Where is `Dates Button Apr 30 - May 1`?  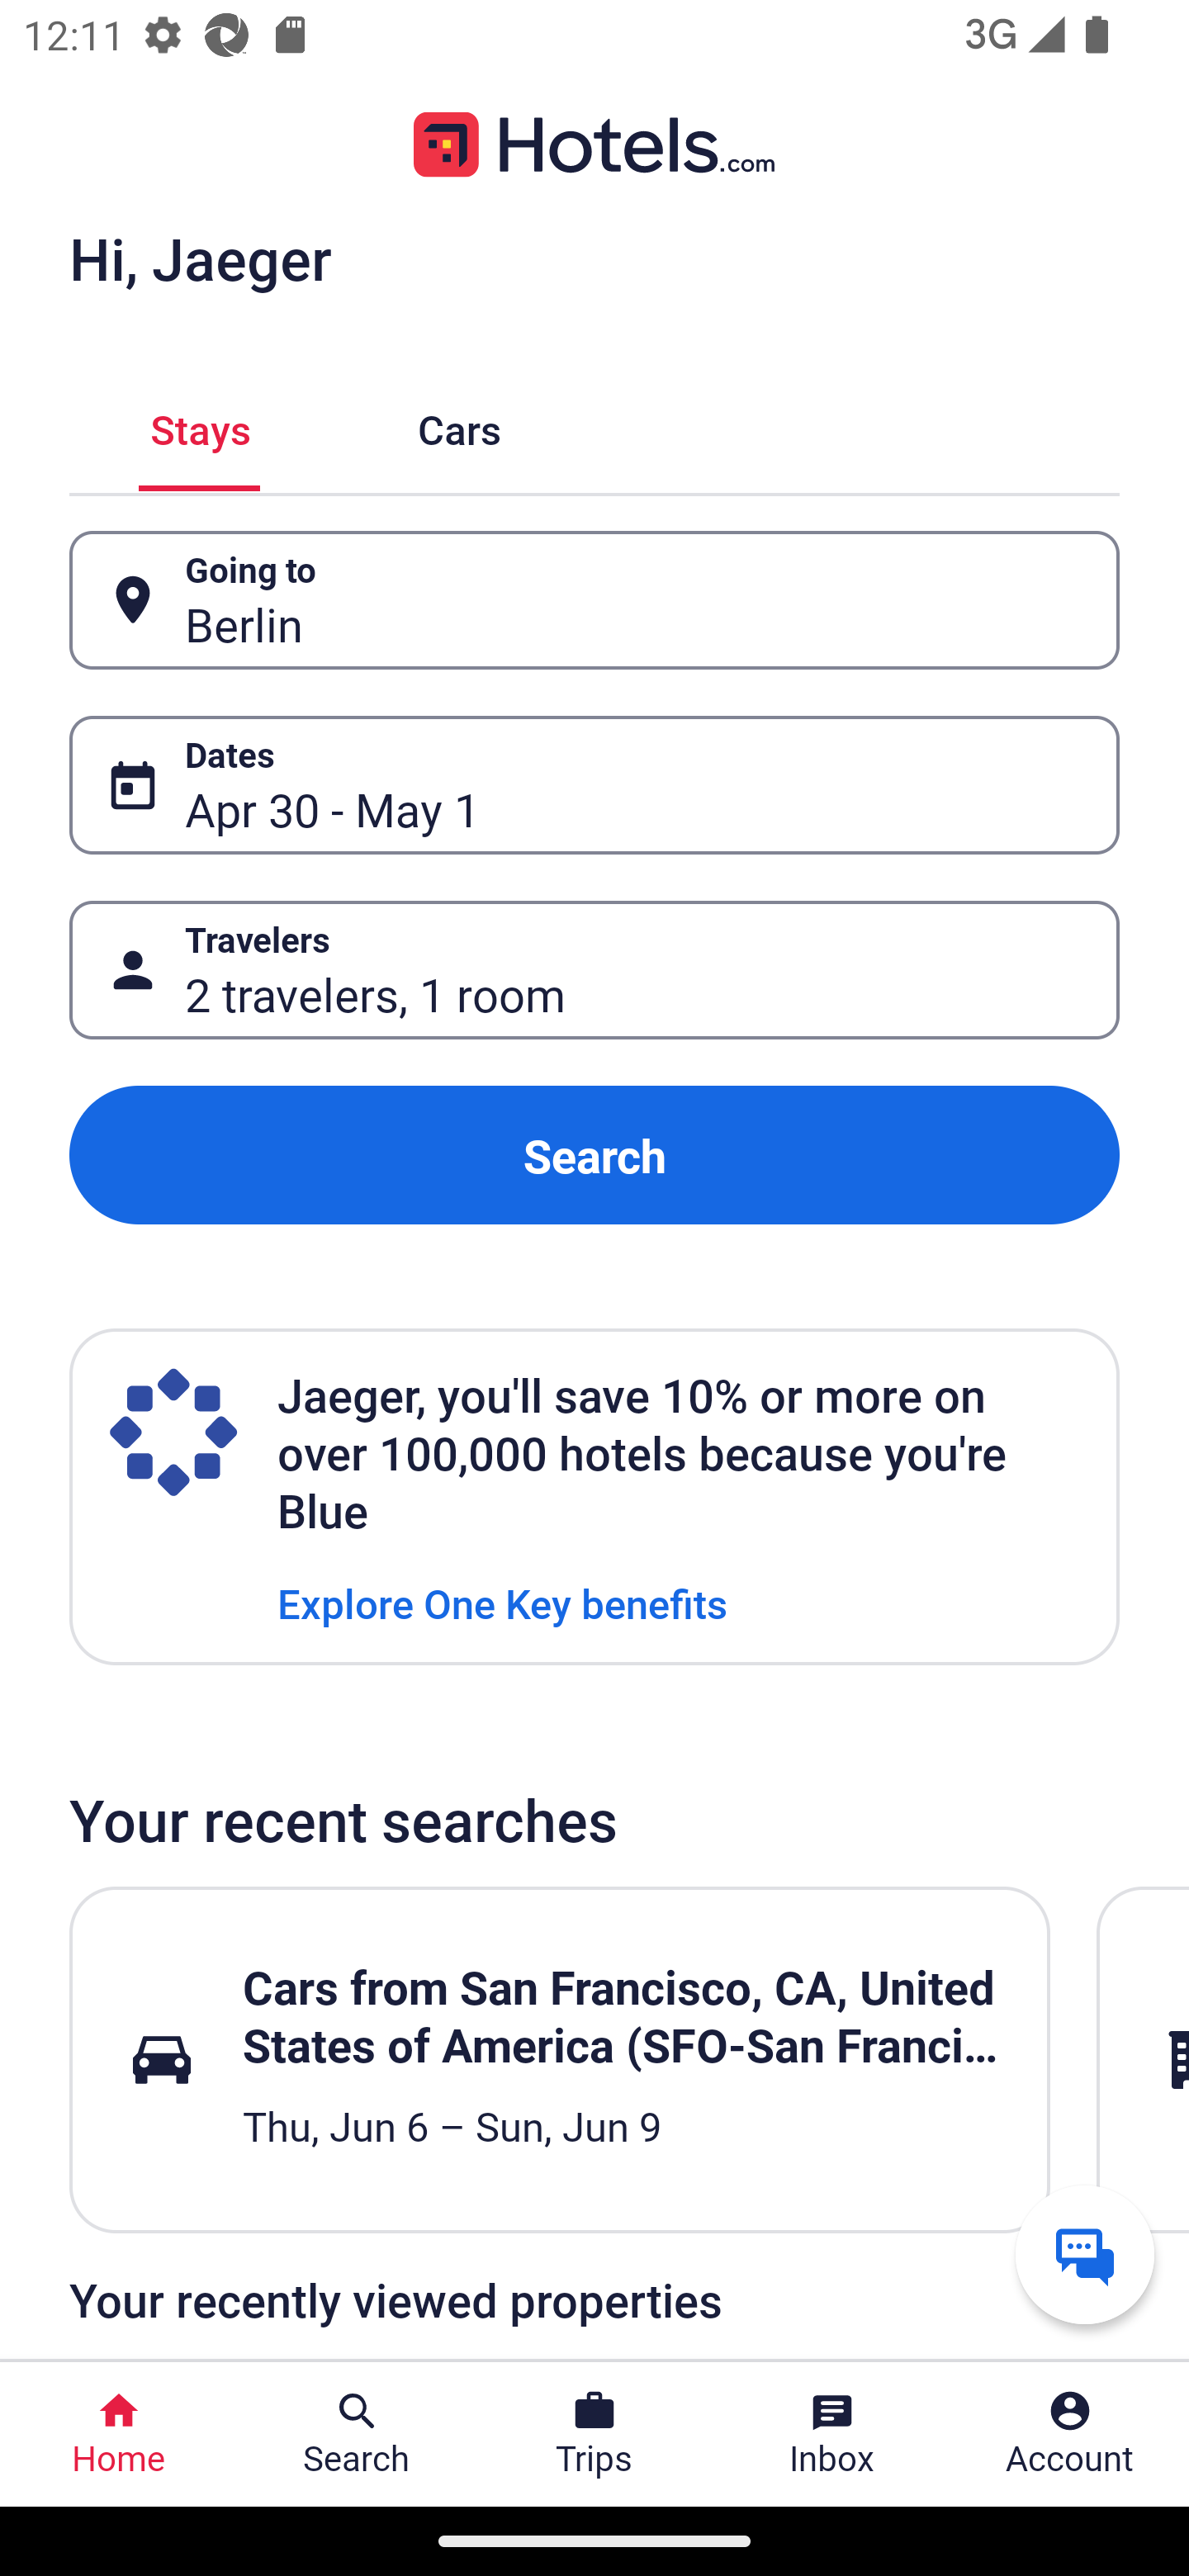
Dates Button Apr 30 - May 1 is located at coordinates (594, 785).